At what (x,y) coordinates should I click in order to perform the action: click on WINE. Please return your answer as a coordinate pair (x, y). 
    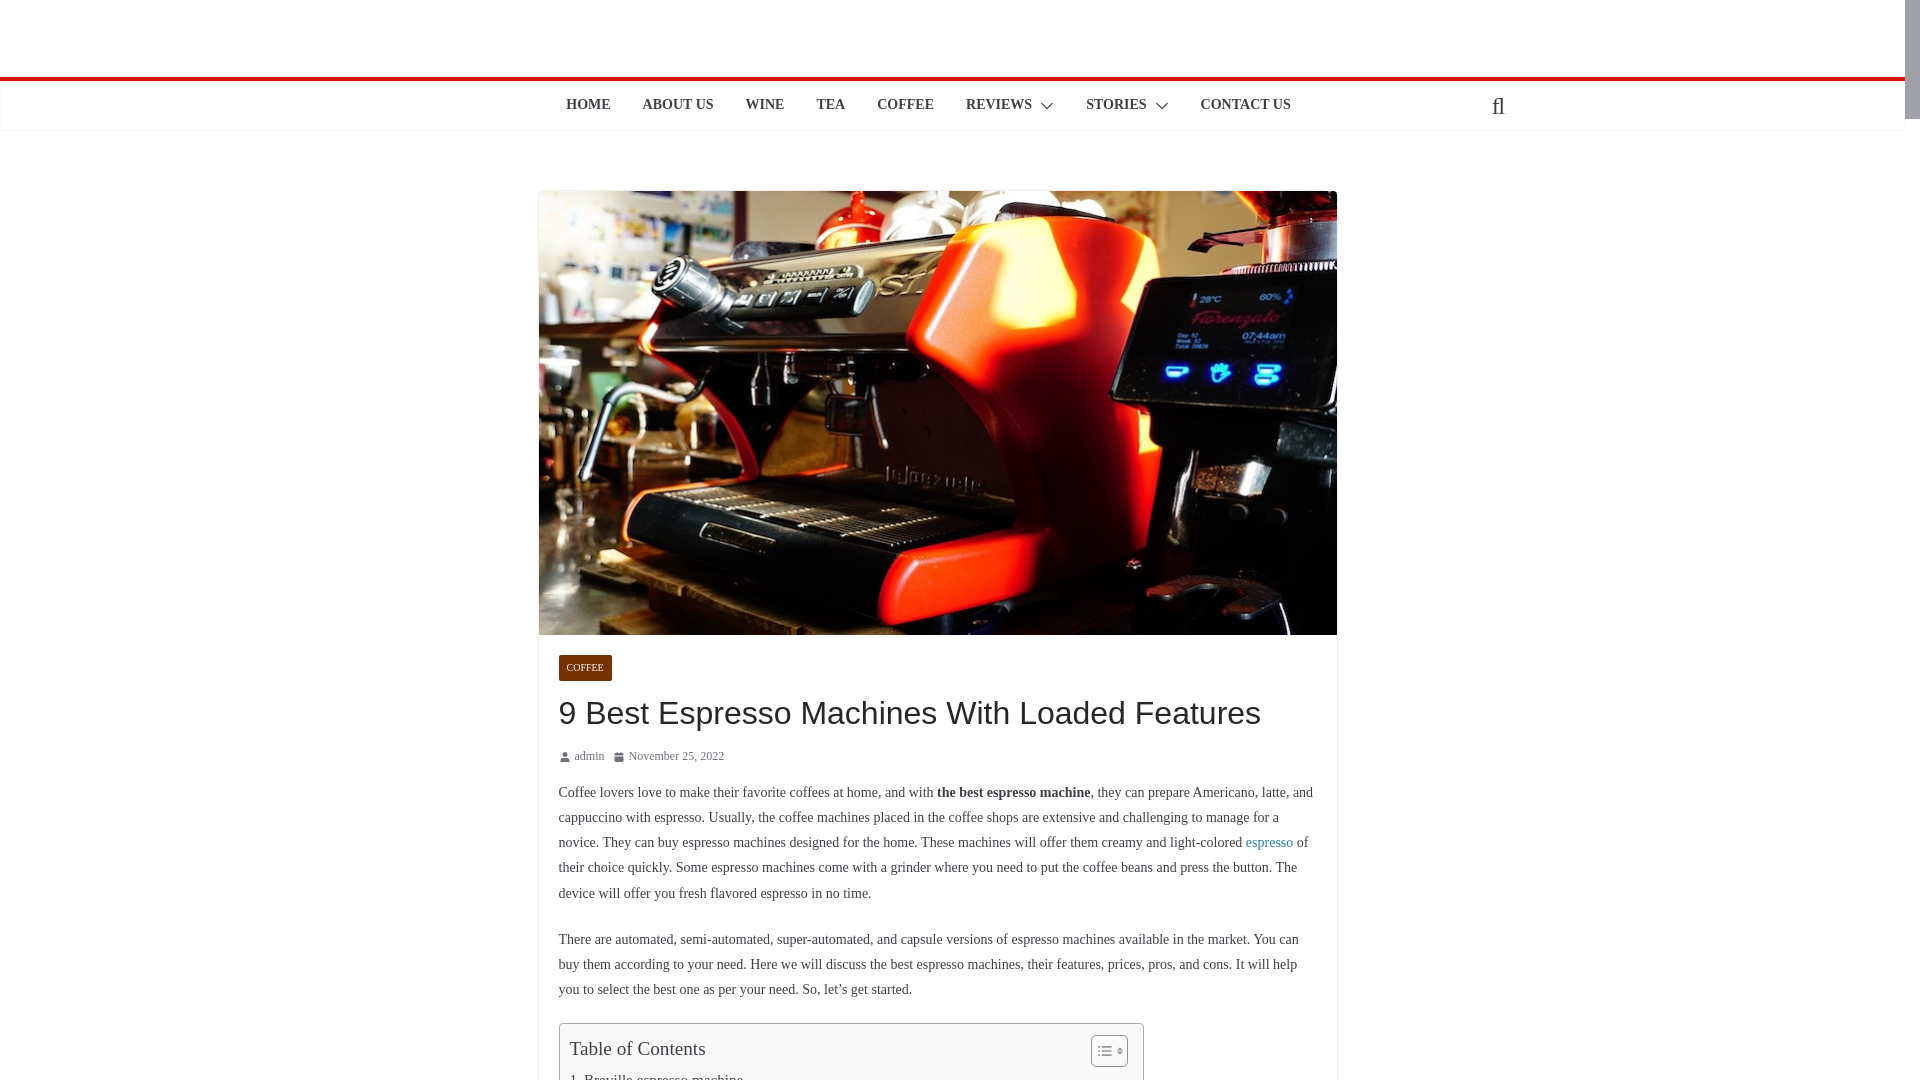
    Looking at the image, I should click on (766, 105).